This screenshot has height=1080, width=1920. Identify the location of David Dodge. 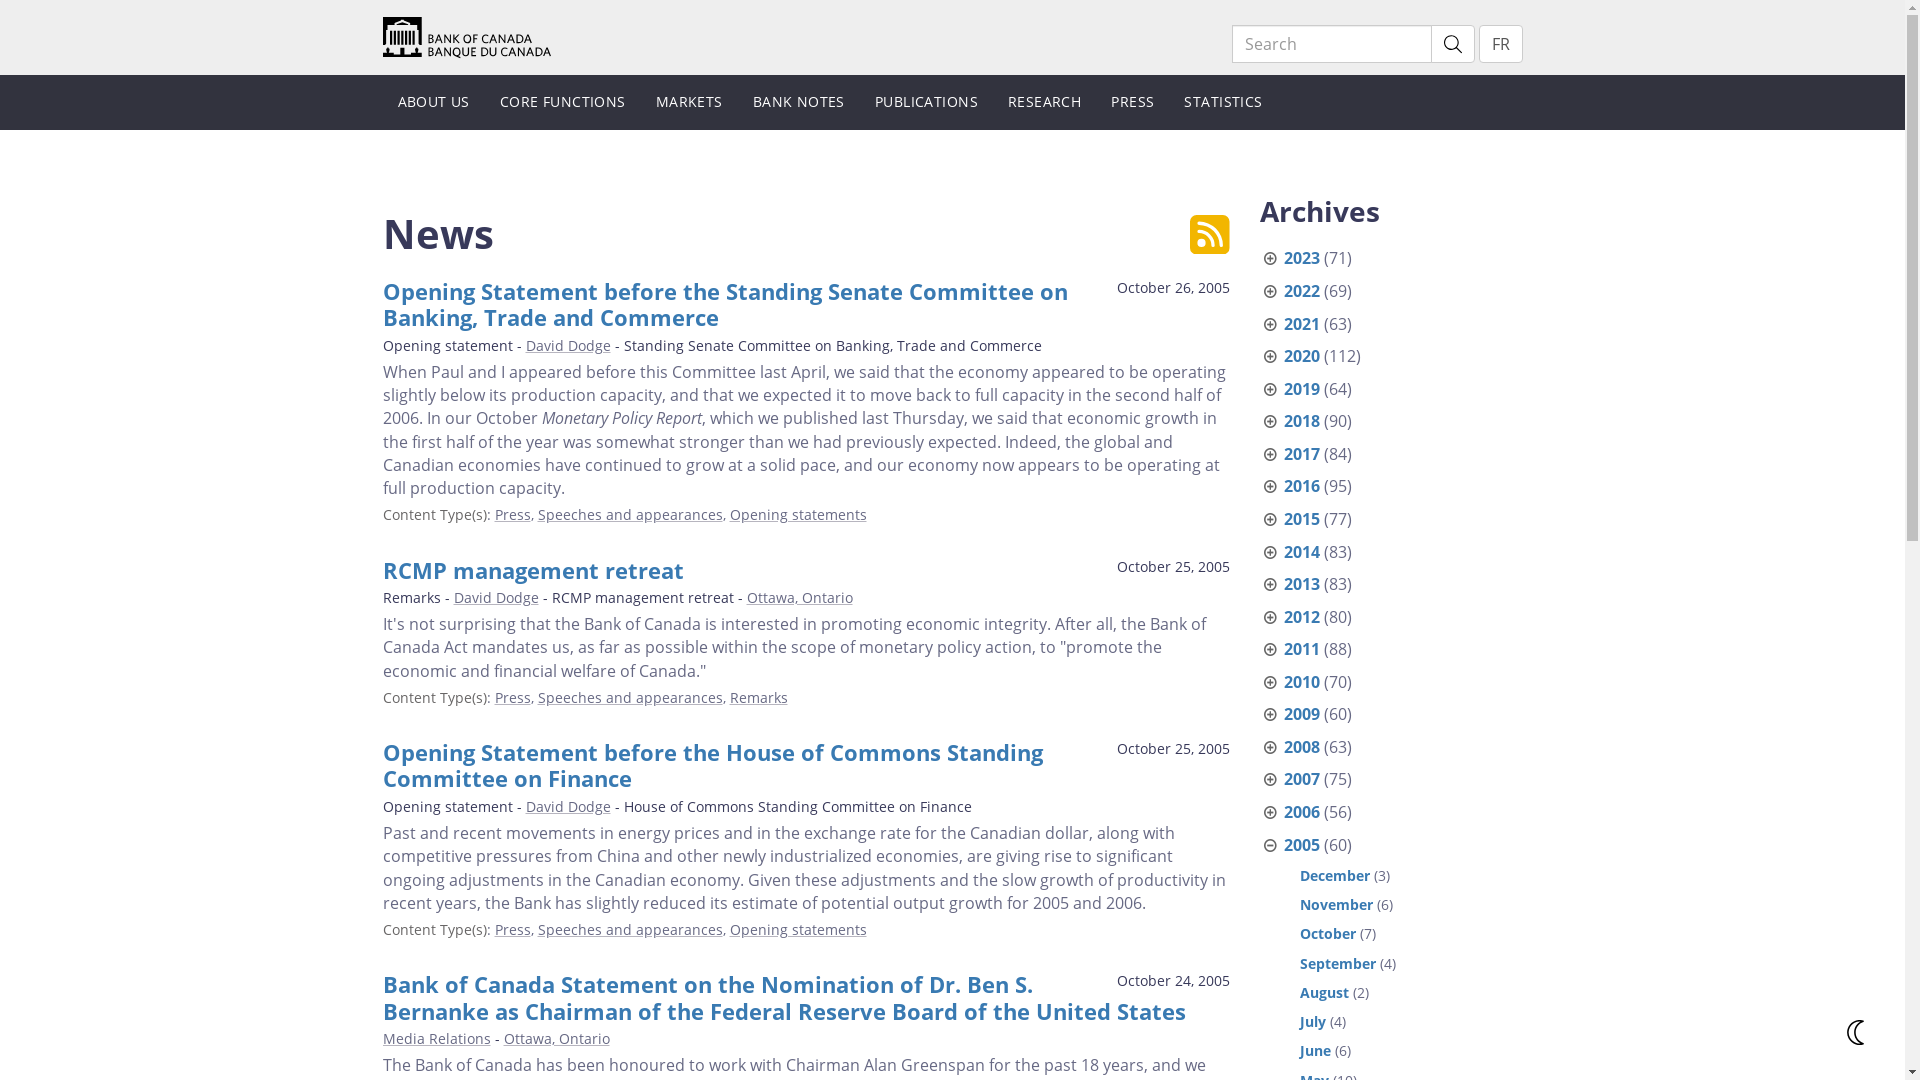
(568, 346).